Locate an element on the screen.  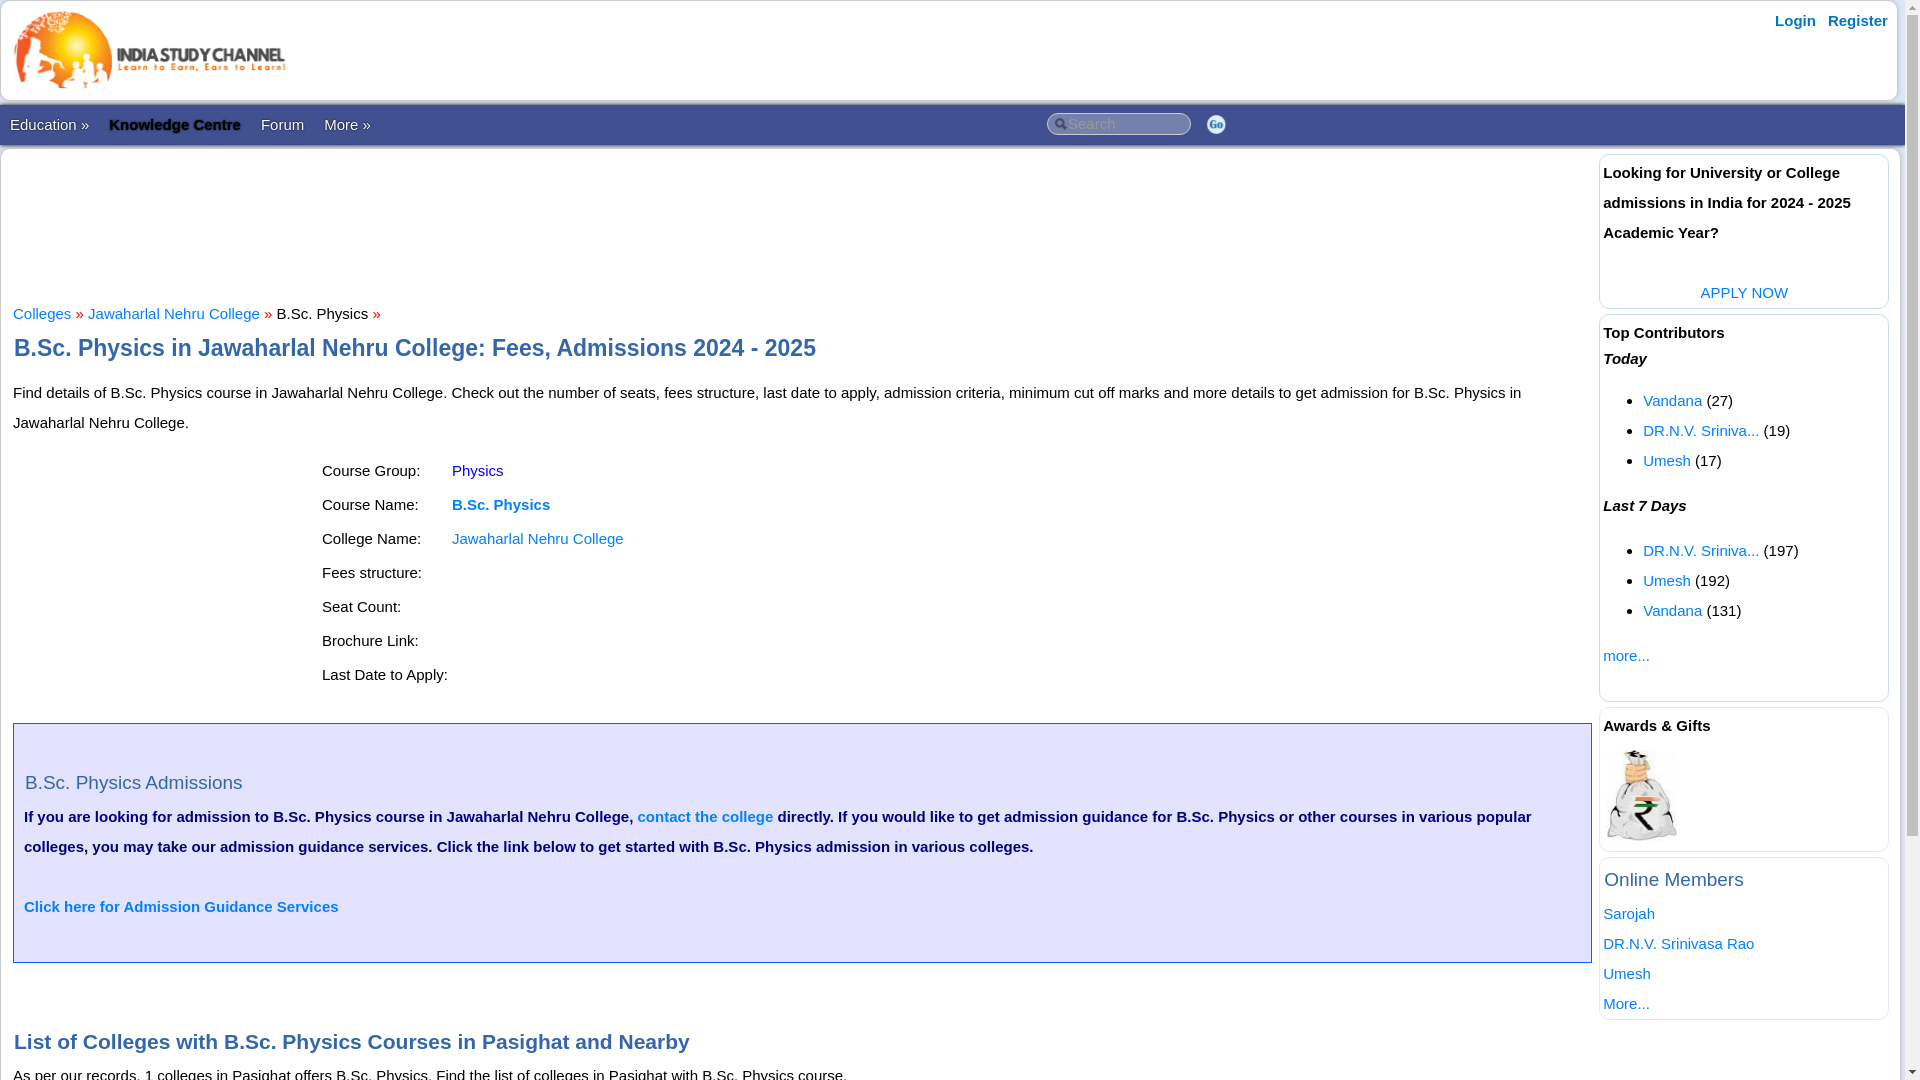
Umesh is located at coordinates (1667, 460).